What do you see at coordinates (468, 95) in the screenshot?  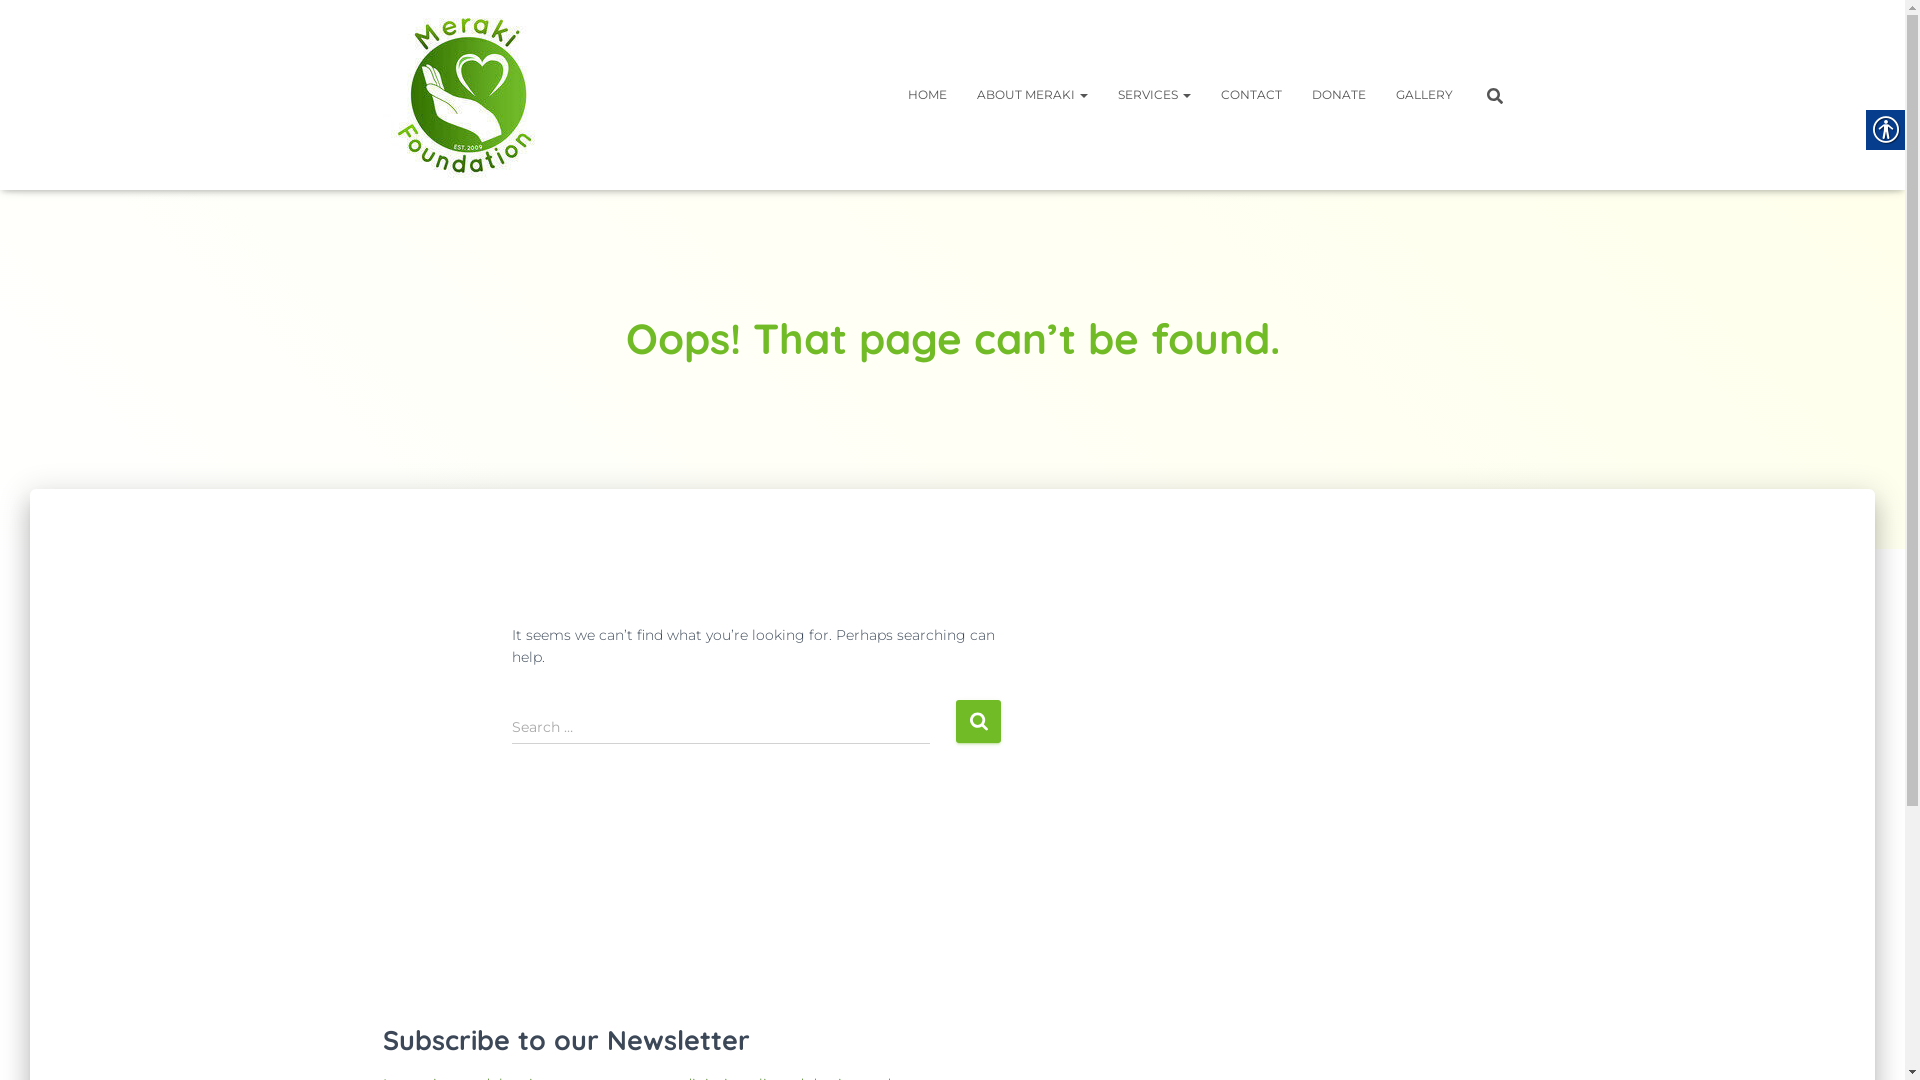 I see `Meraki Foundation` at bounding box center [468, 95].